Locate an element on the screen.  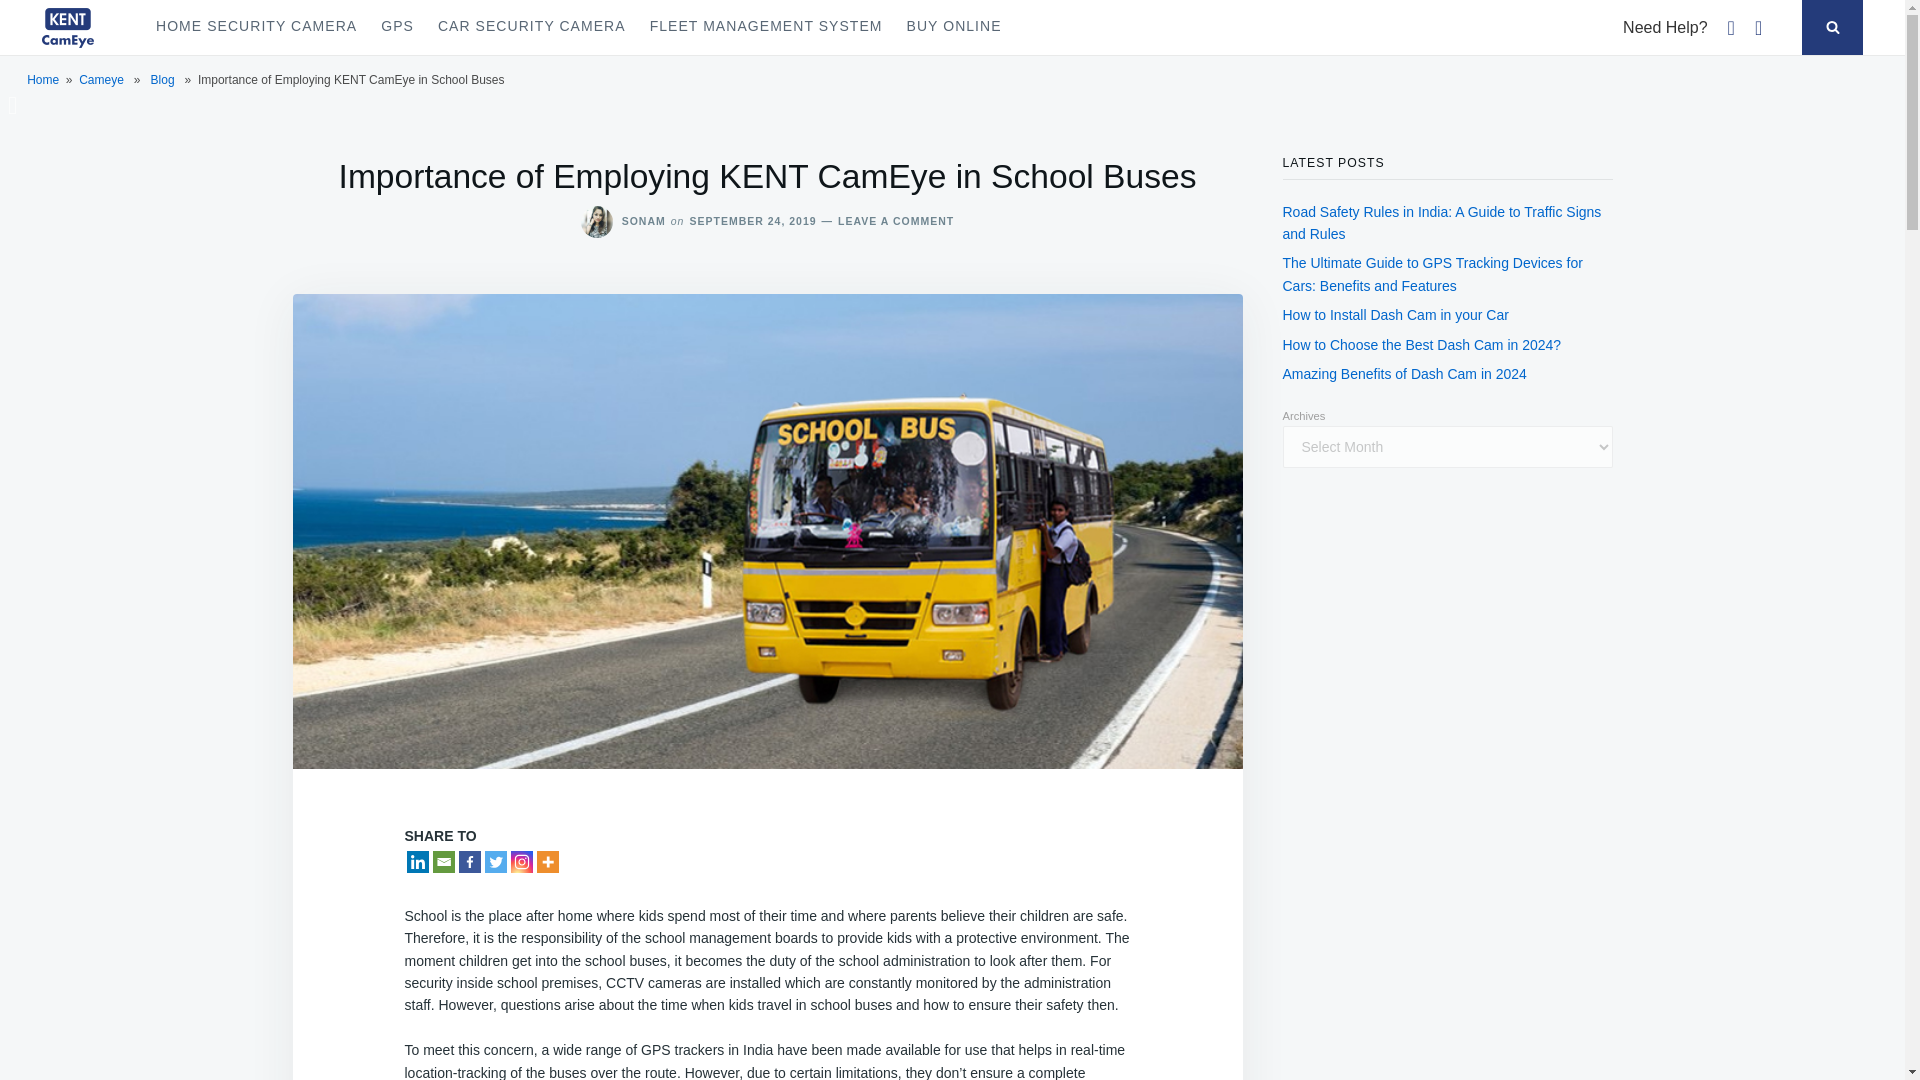
HOME SECURITY CAMERA is located at coordinates (256, 28).